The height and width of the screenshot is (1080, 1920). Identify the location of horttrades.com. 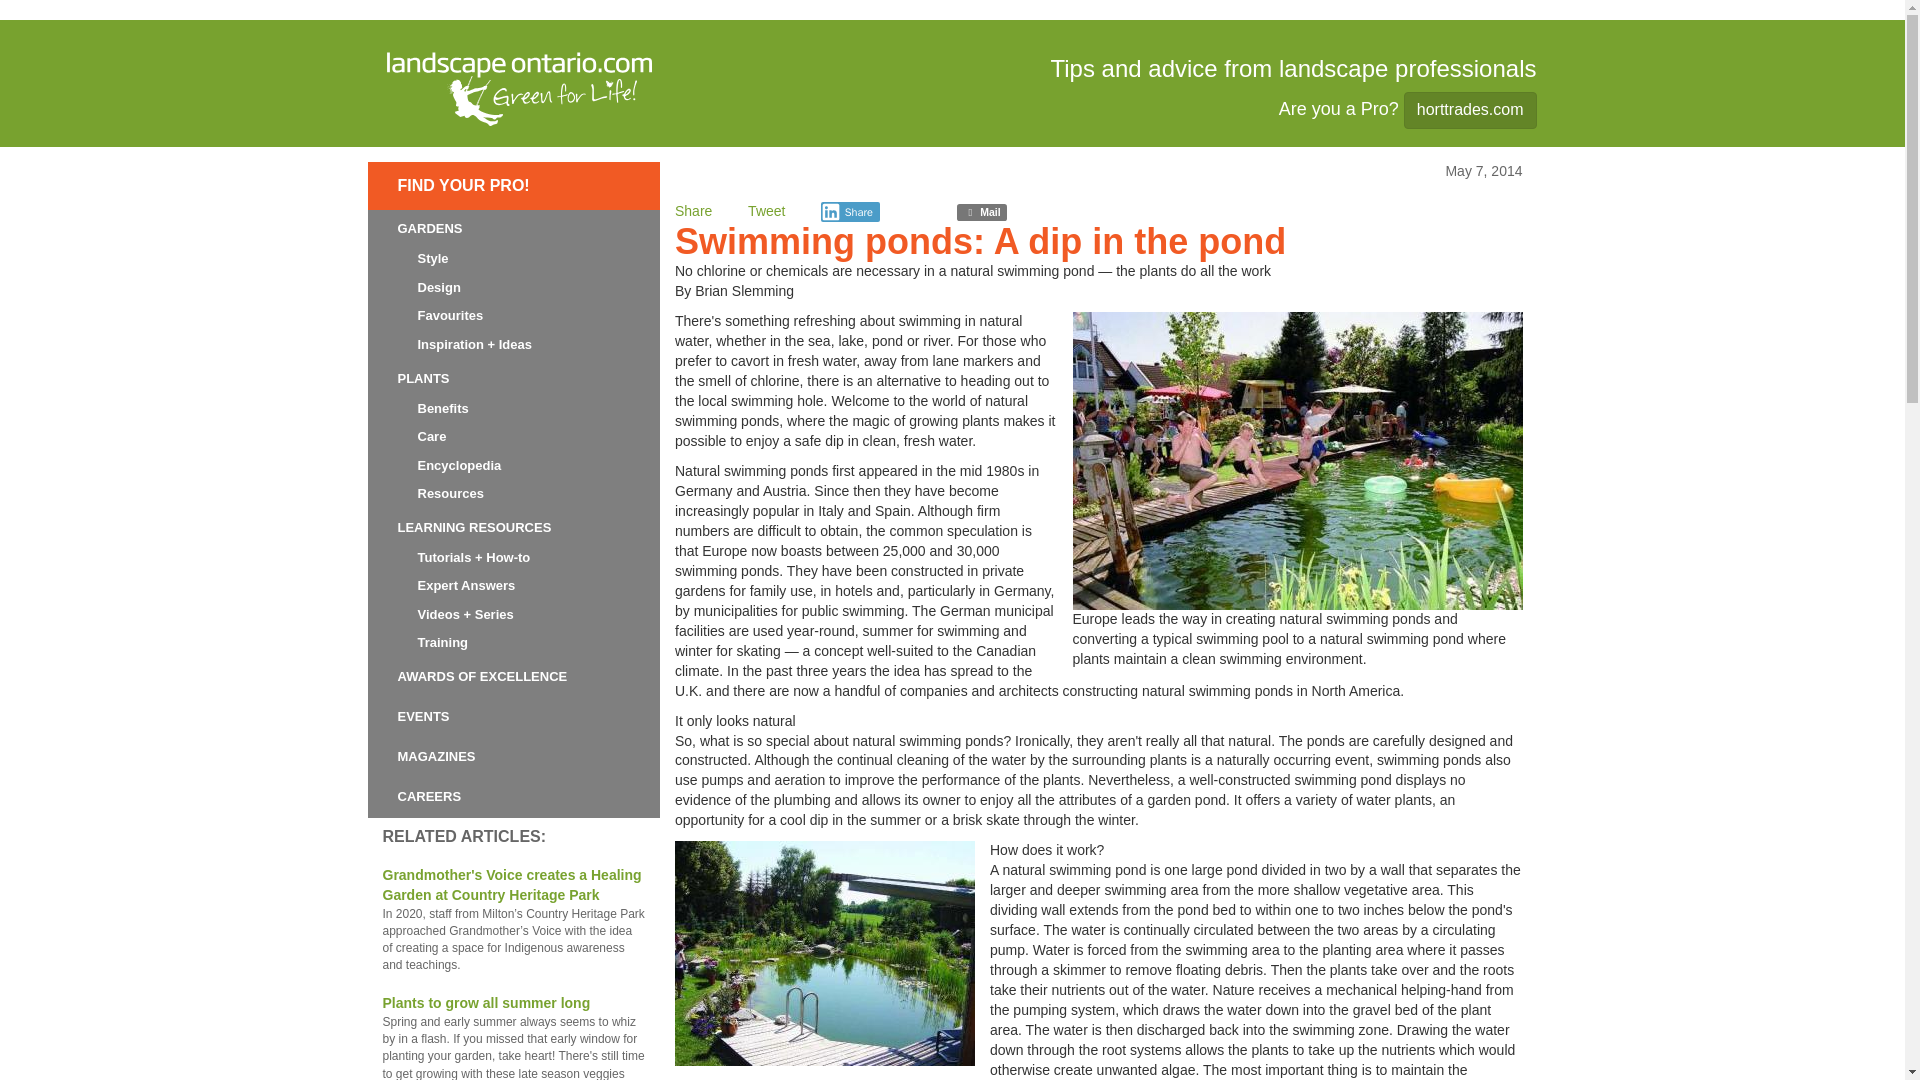
(1470, 110).